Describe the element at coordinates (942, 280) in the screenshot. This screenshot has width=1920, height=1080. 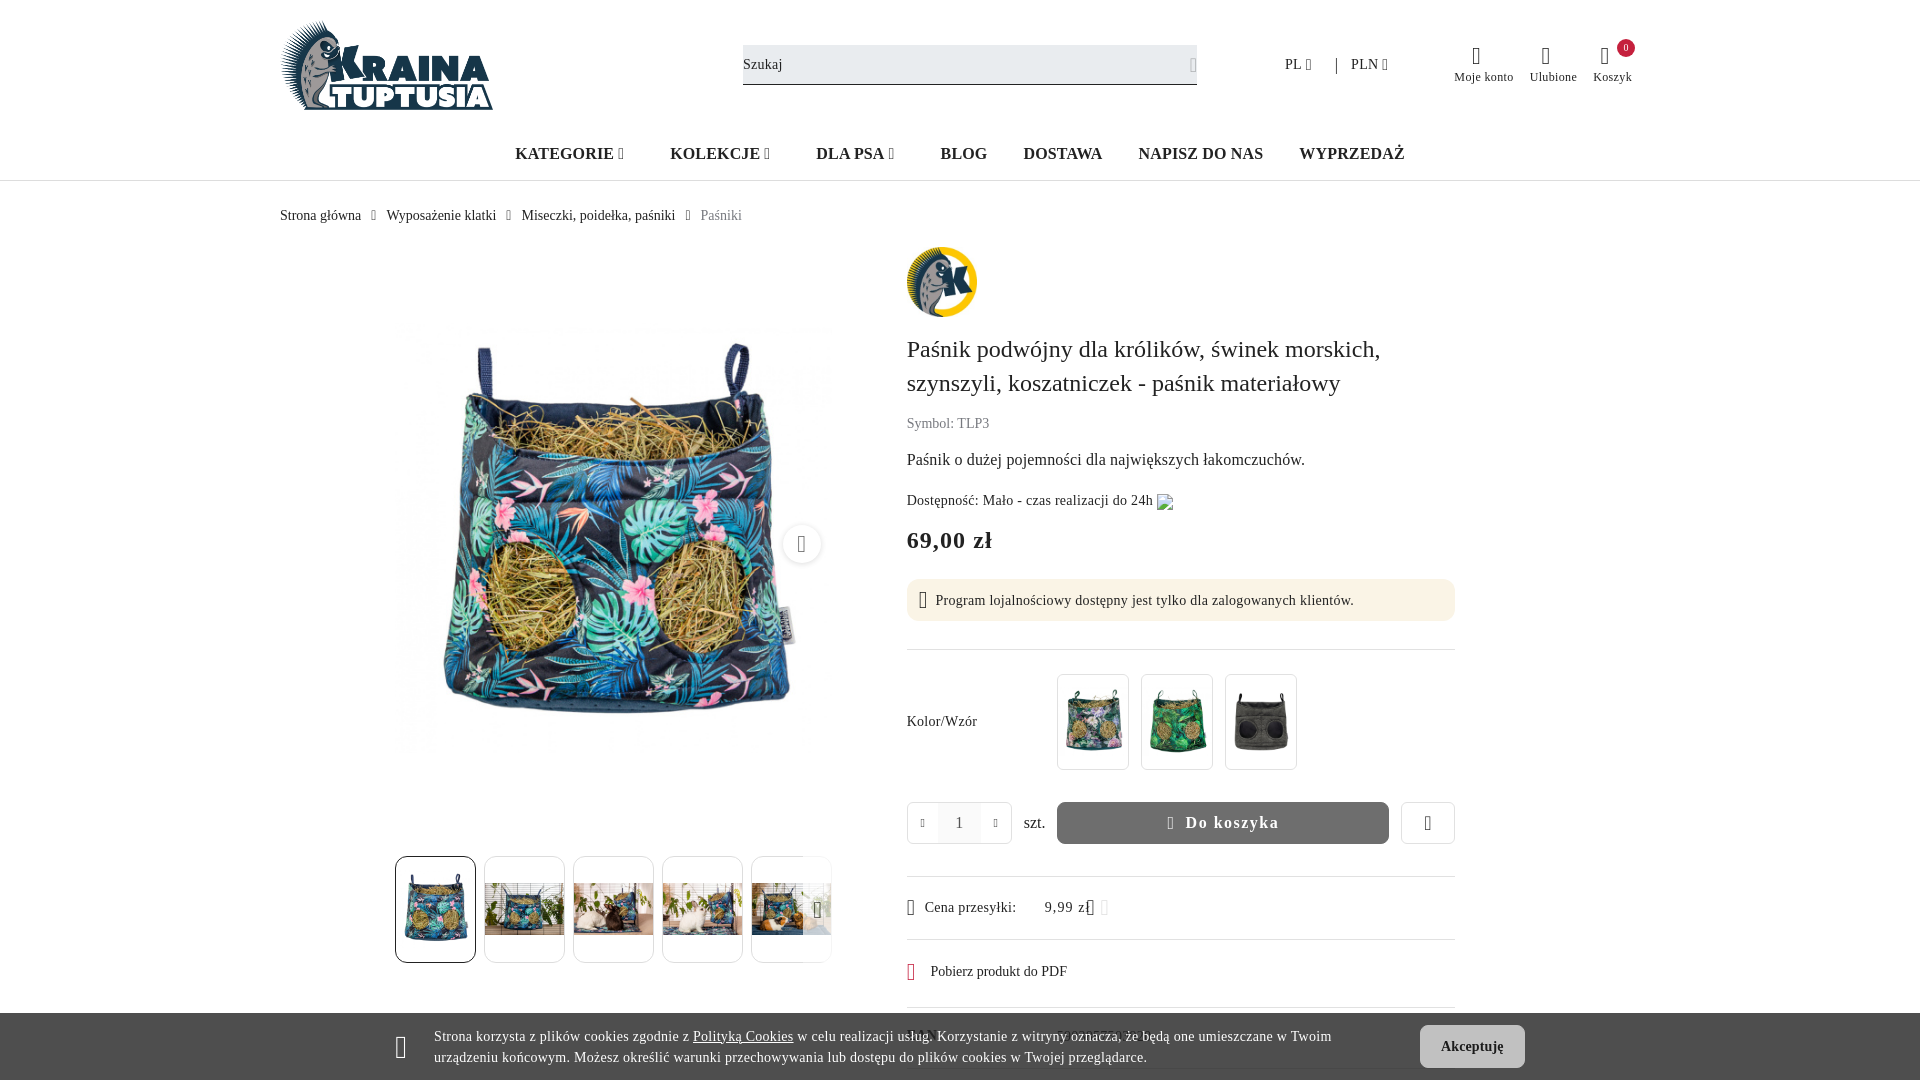
I see `Kraina Tuptusia` at that location.